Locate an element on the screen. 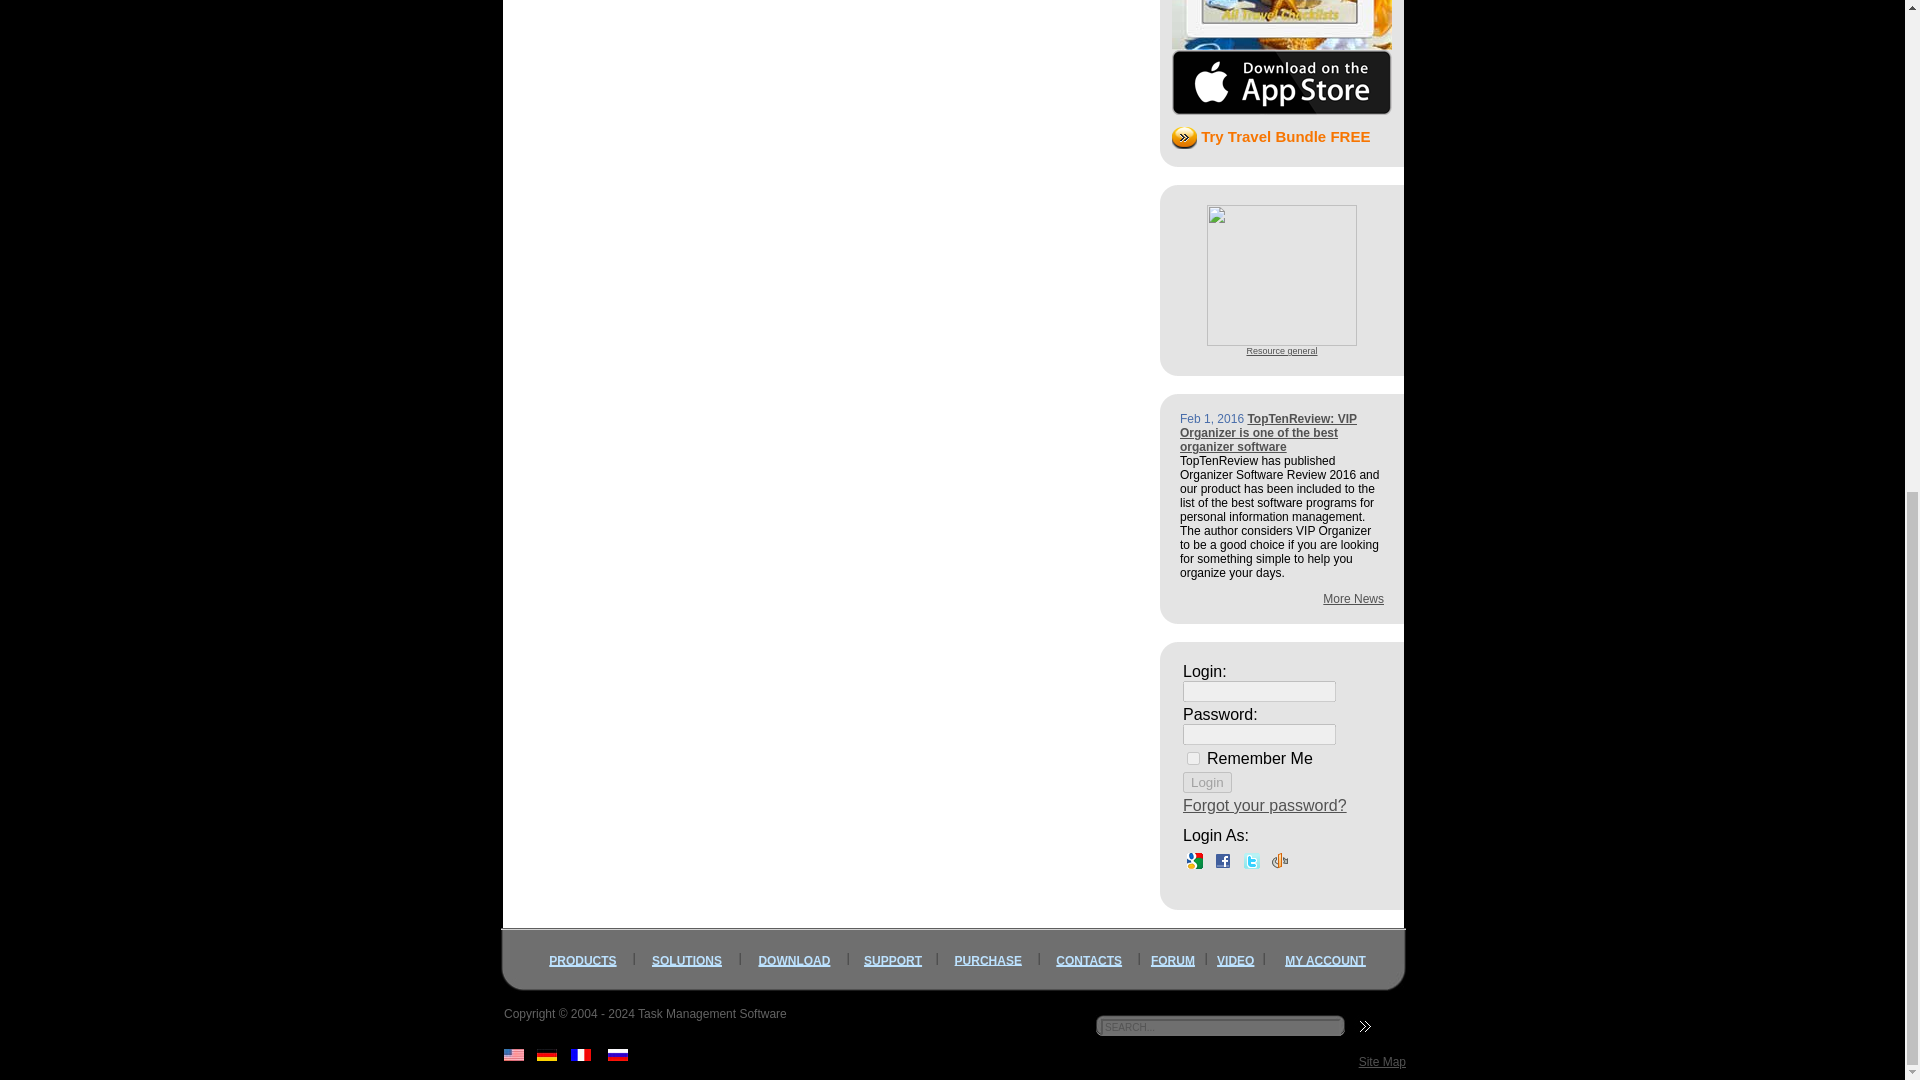  Y is located at coordinates (1193, 758).